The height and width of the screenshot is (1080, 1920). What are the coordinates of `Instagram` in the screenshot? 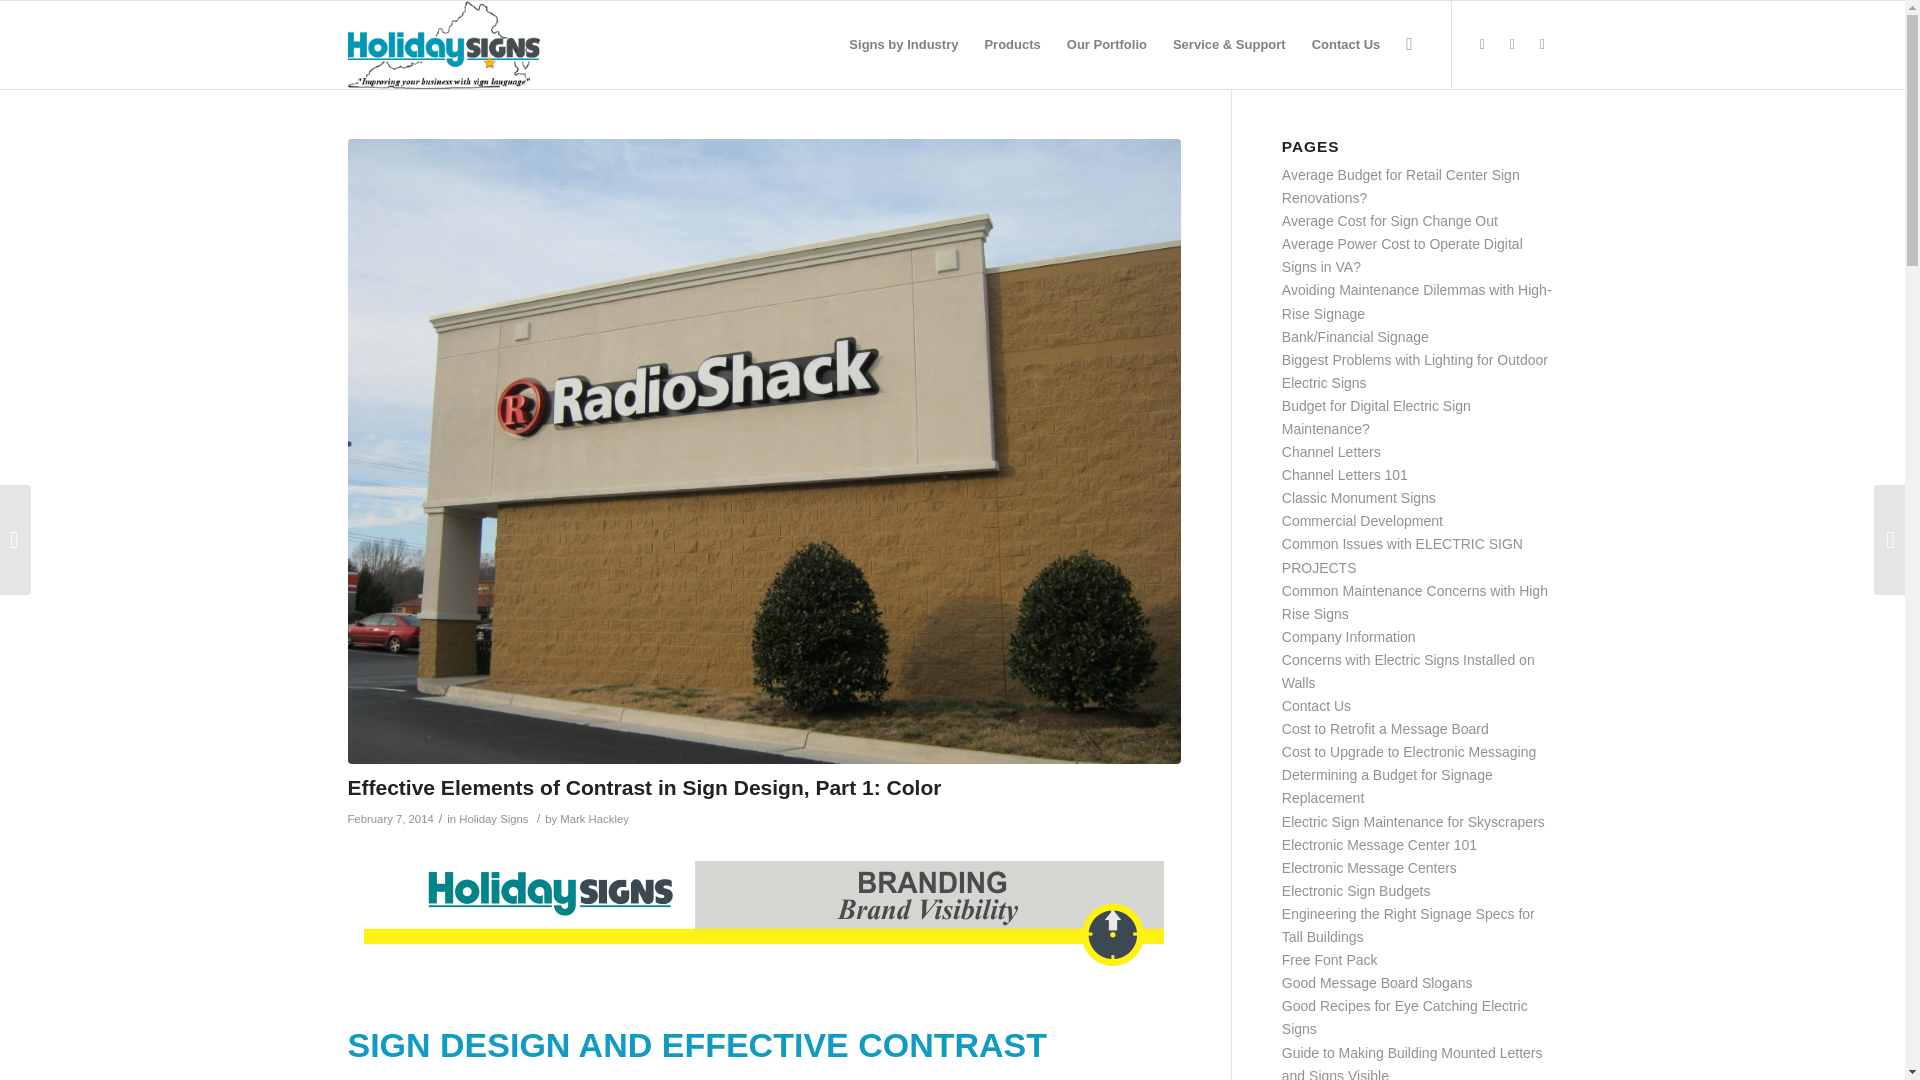 It's located at (1542, 44).